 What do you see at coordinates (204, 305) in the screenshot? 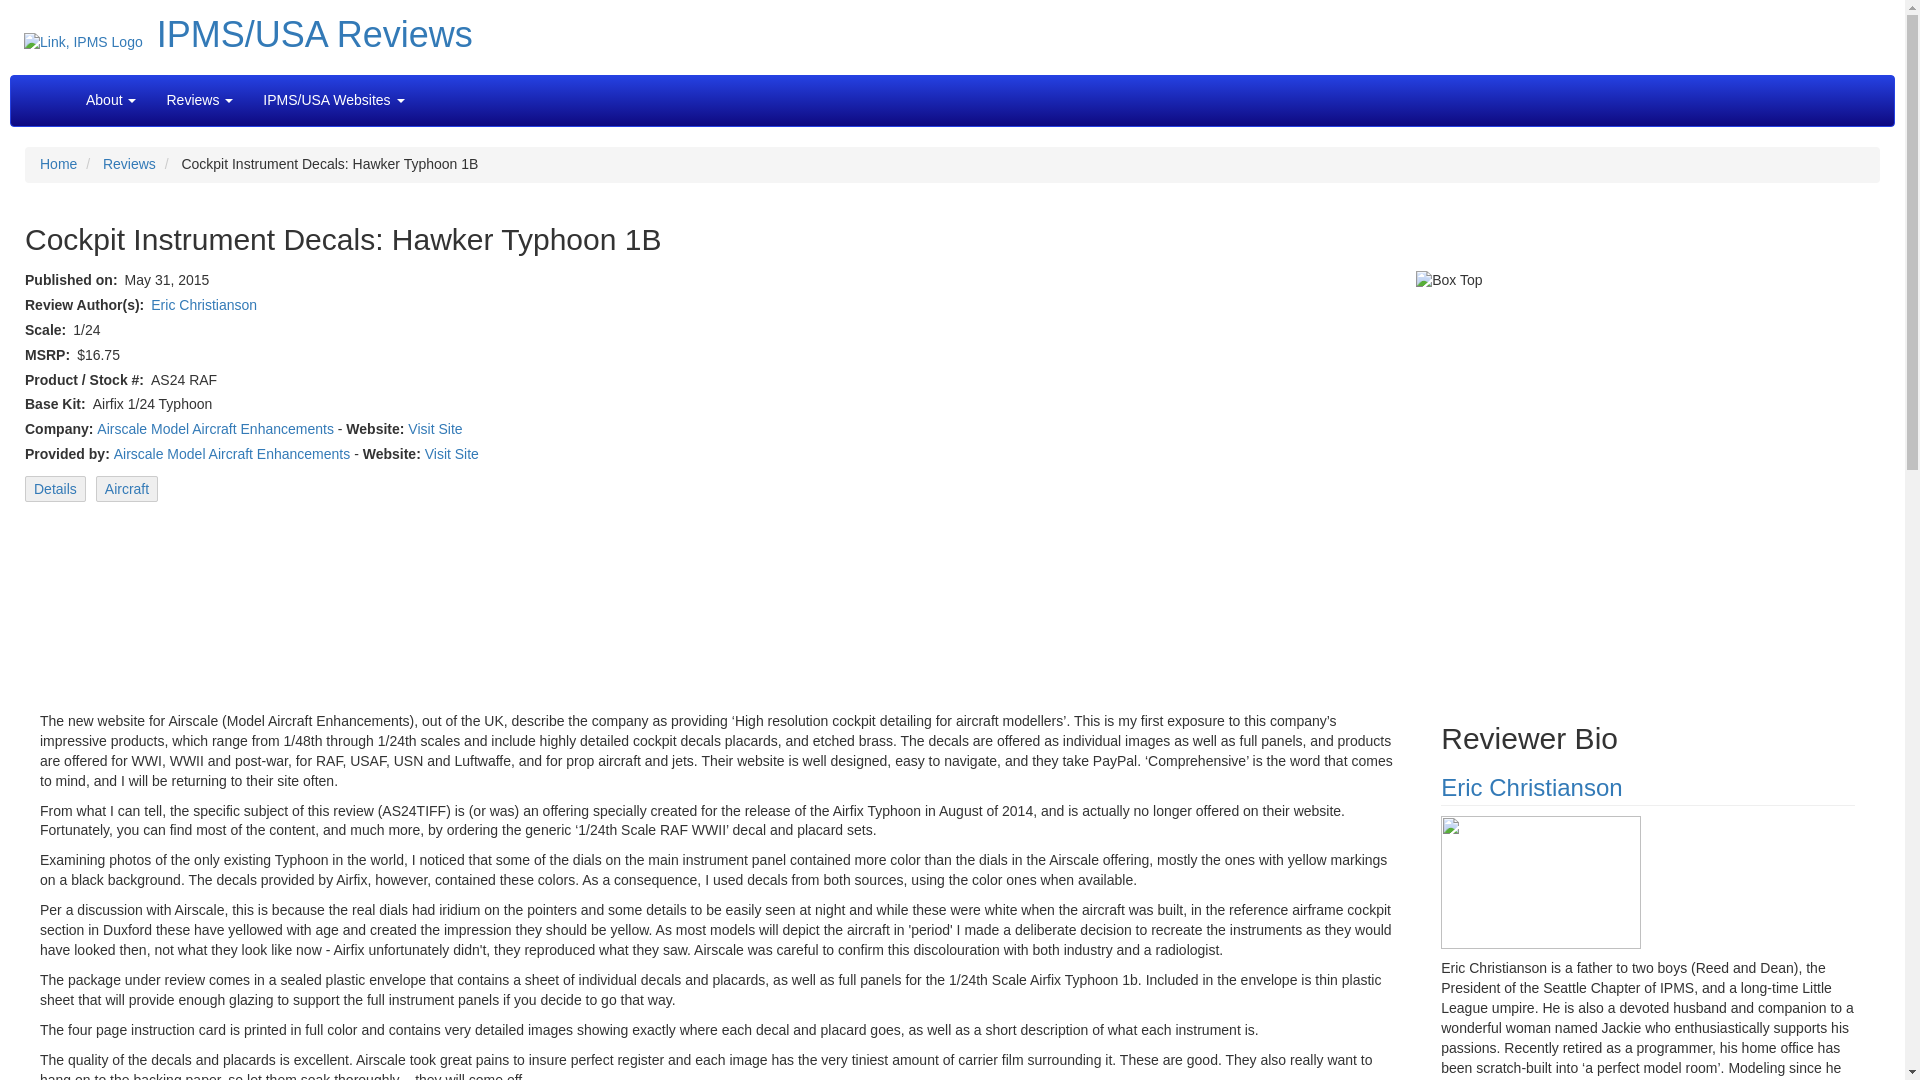
I see `Eric Christianson` at bounding box center [204, 305].